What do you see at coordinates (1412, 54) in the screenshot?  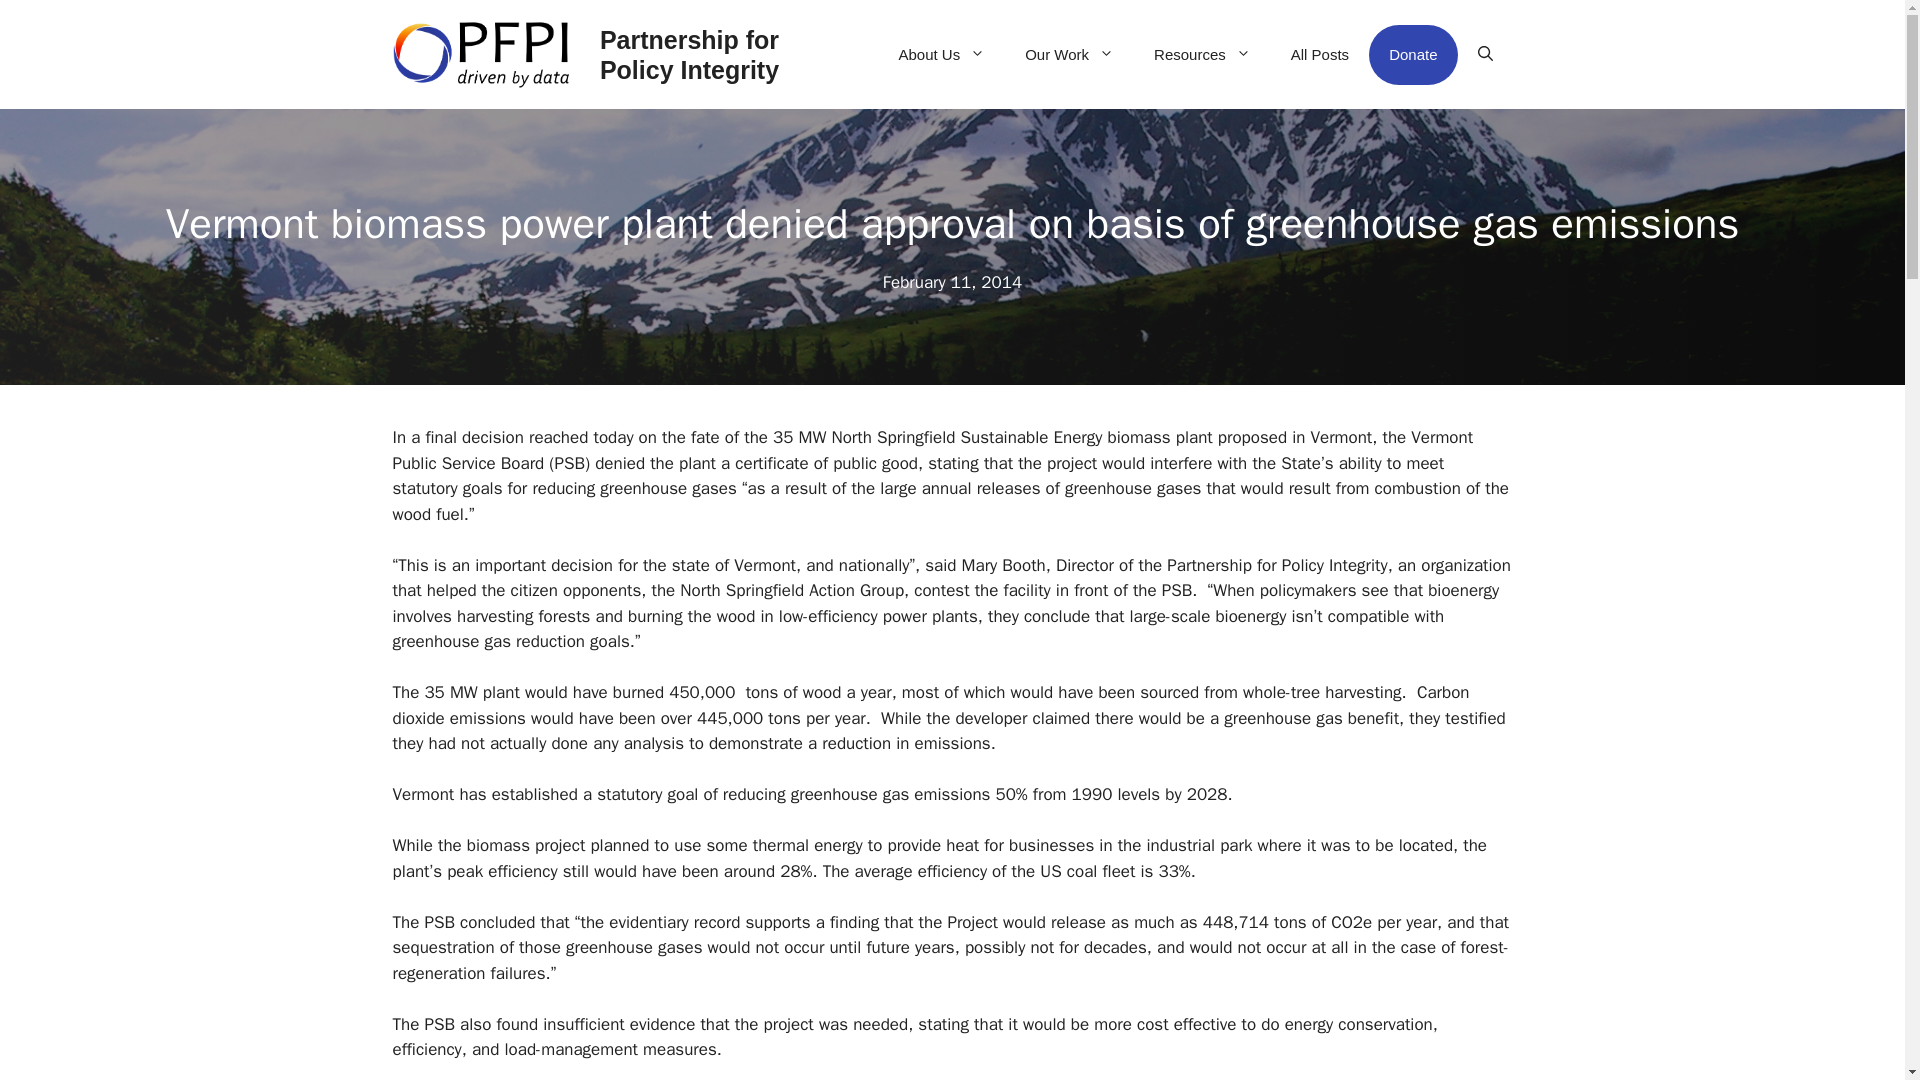 I see `Donate` at bounding box center [1412, 54].